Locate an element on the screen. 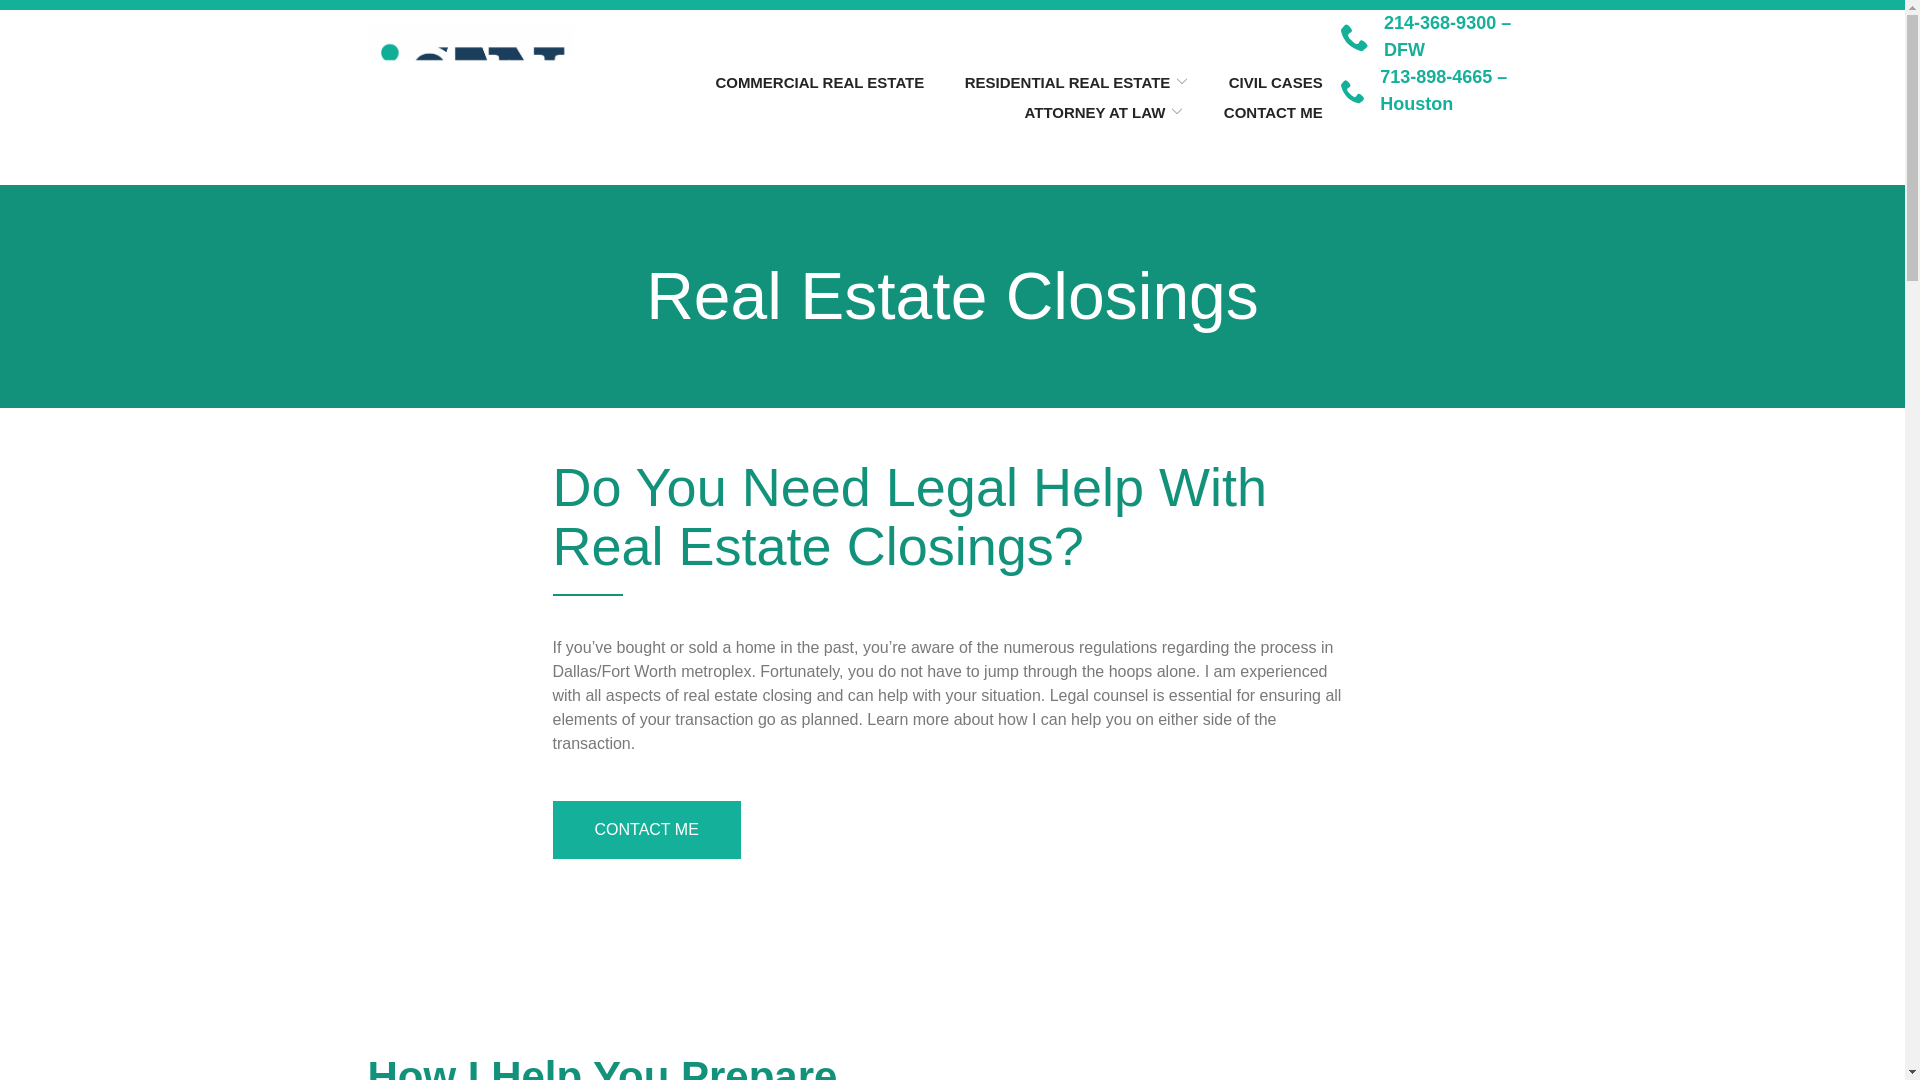  CONTACT ME is located at coordinates (1273, 112).